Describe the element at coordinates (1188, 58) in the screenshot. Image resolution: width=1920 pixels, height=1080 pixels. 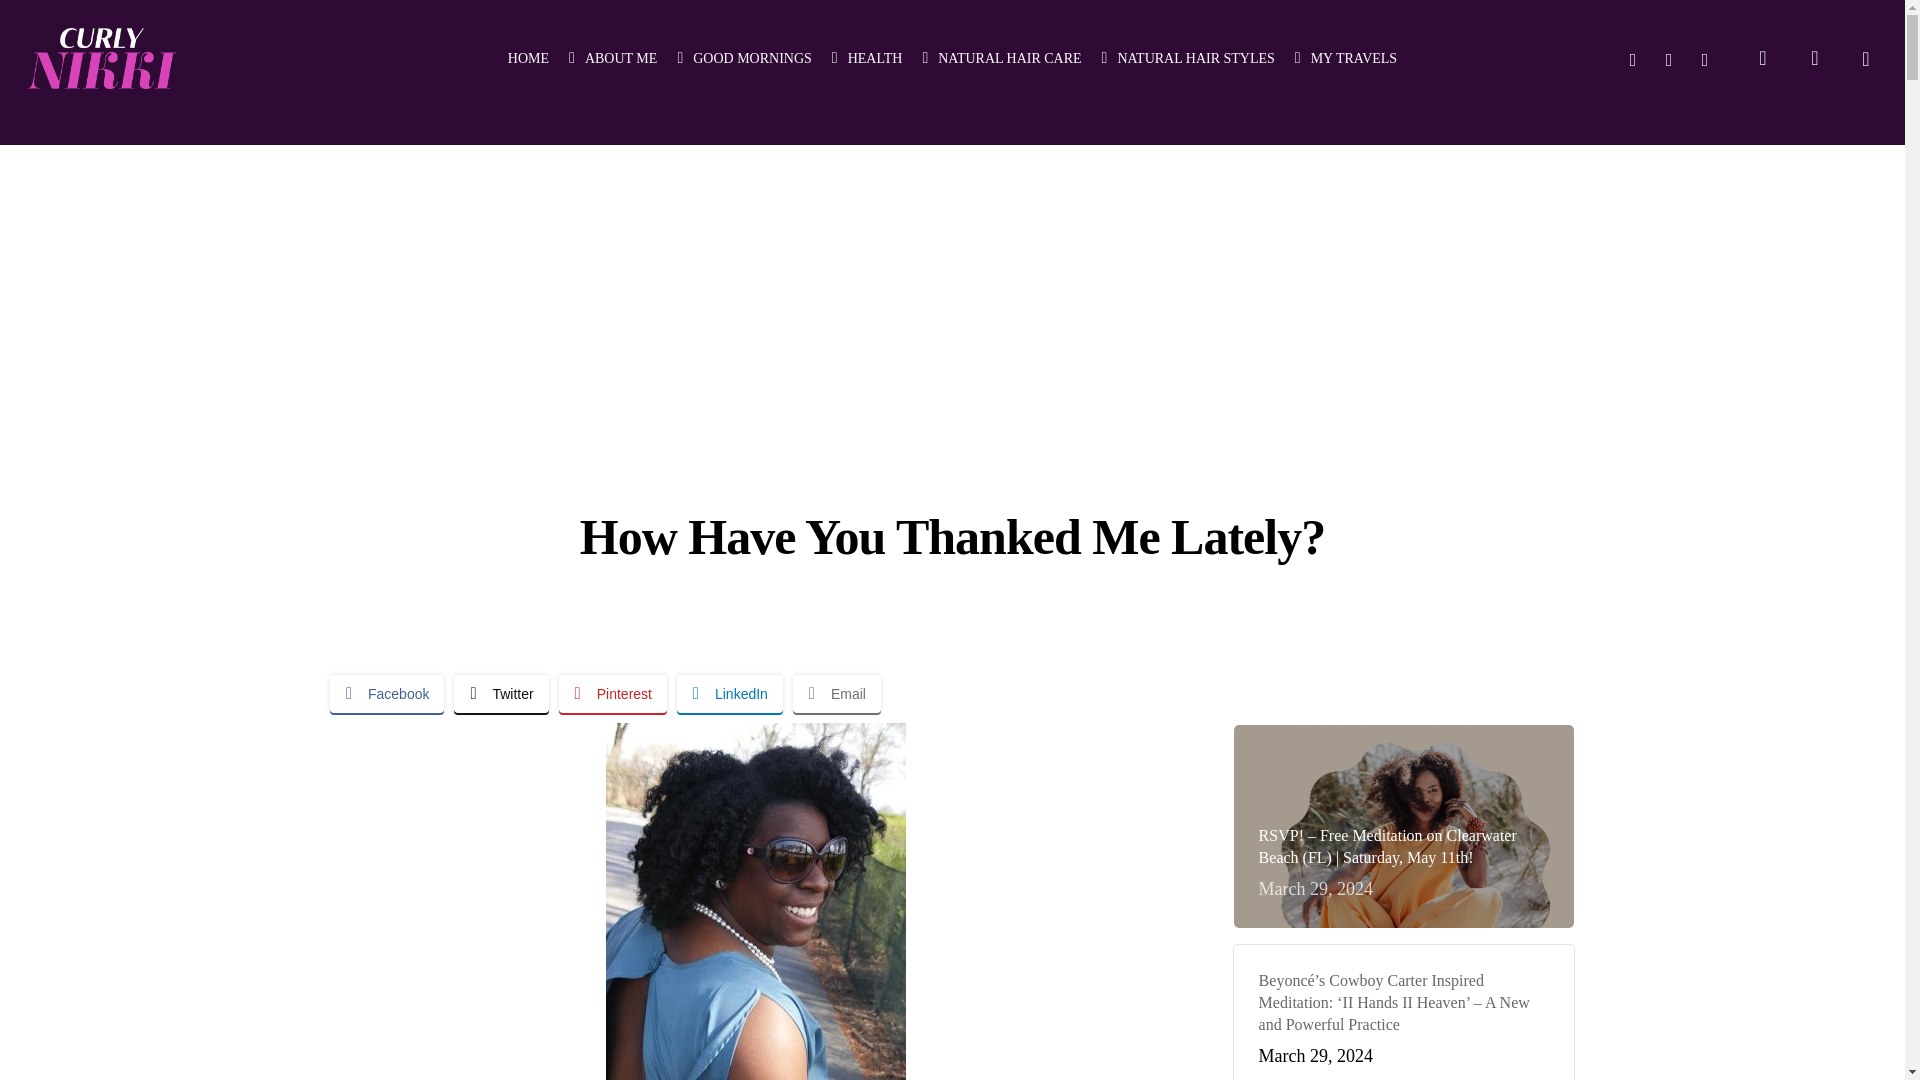
I see `NATURAL HAIR STYLES` at that location.